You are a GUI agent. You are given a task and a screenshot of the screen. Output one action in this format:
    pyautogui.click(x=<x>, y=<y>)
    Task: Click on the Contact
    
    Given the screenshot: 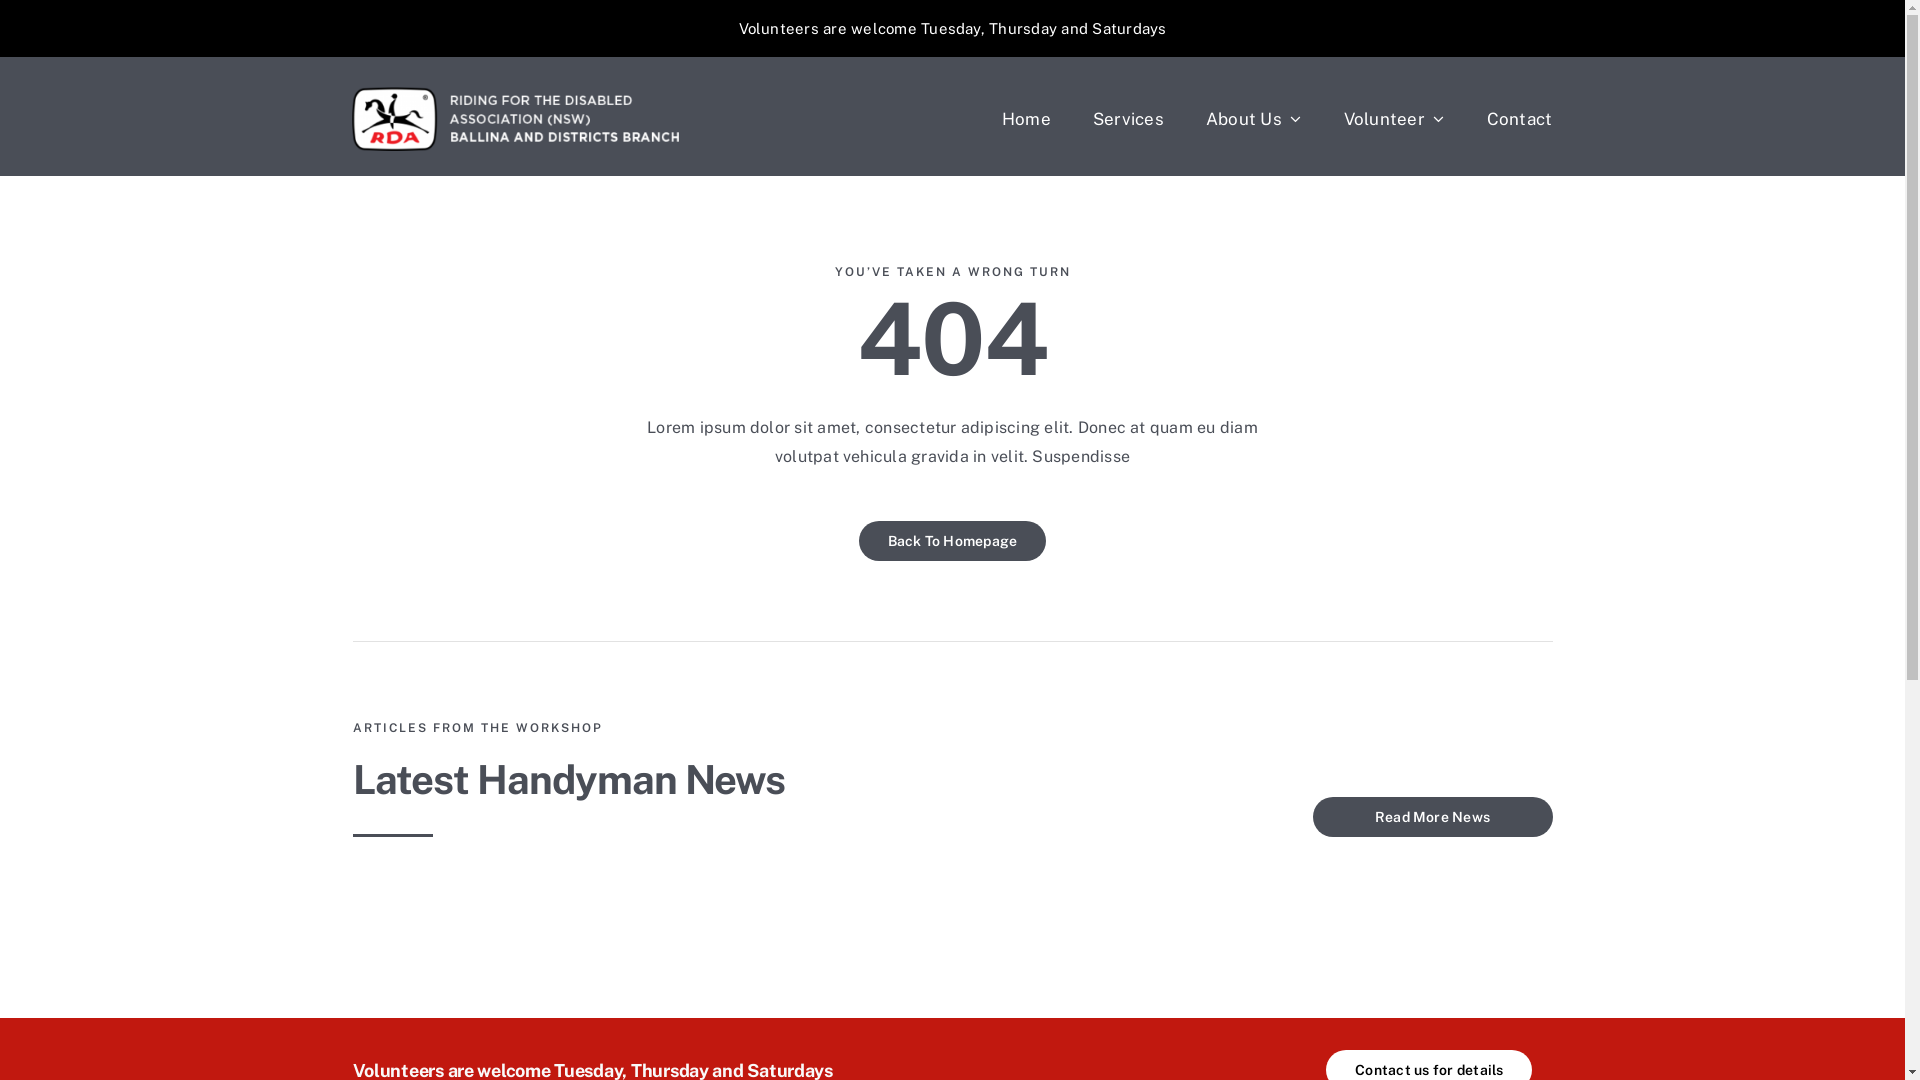 What is the action you would take?
    pyautogui.click(x=1520, y=119)
    